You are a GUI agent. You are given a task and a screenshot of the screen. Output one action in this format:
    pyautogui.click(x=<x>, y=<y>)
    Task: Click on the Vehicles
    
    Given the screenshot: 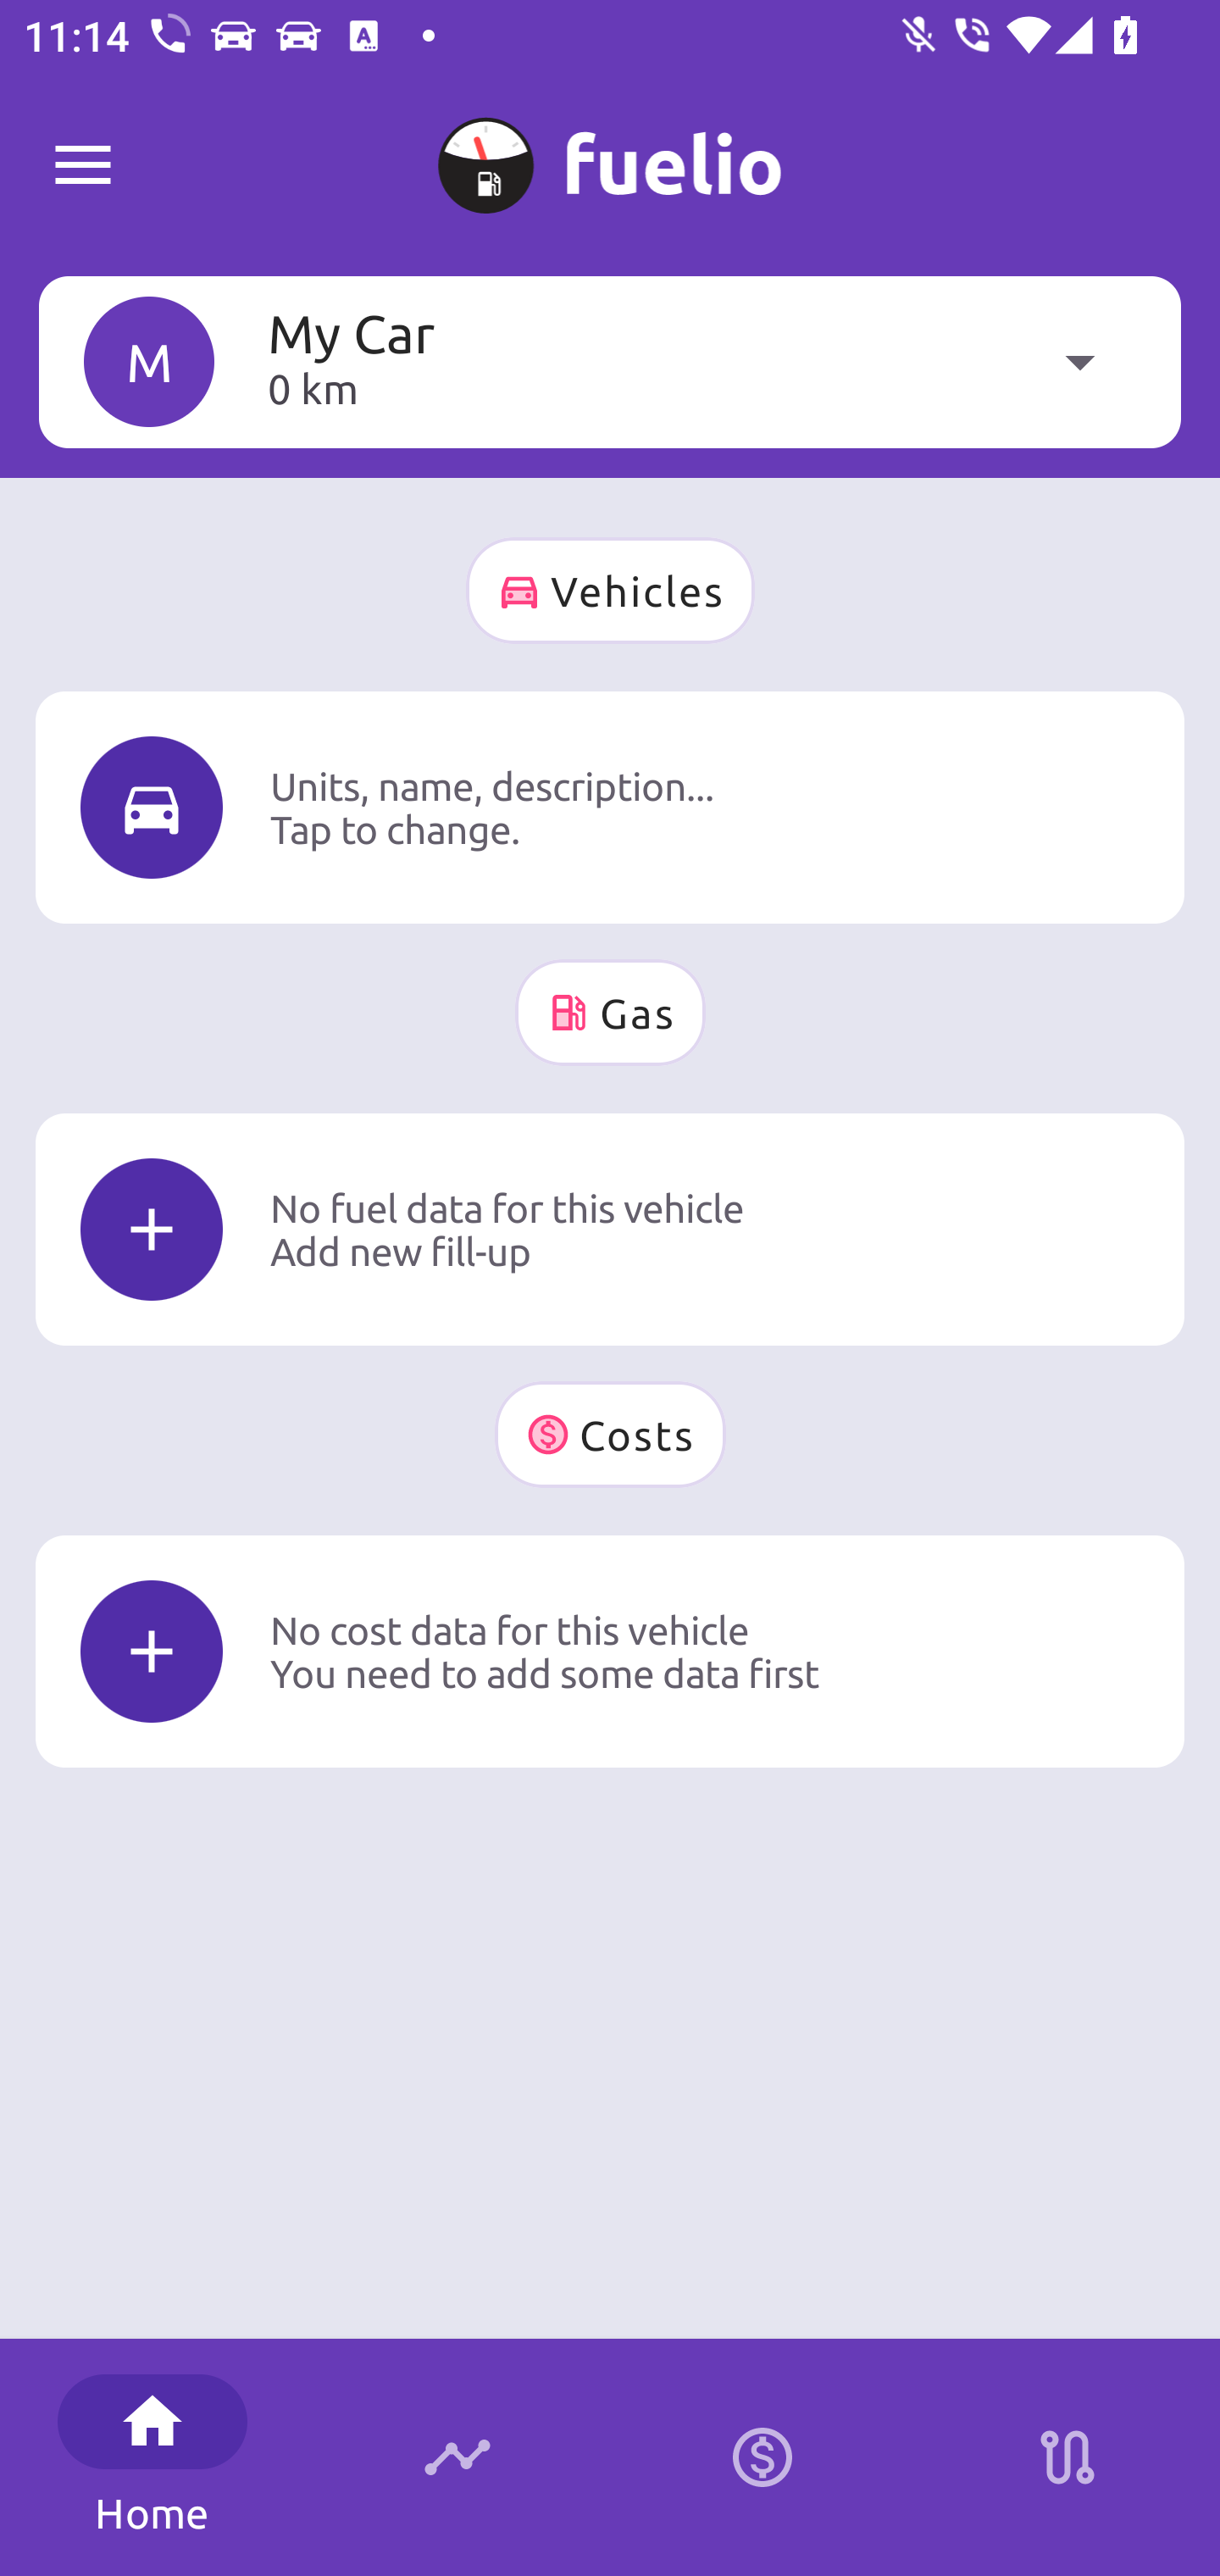 What is the action you would take?
    pyautogui.click(x=610, y=591)
    